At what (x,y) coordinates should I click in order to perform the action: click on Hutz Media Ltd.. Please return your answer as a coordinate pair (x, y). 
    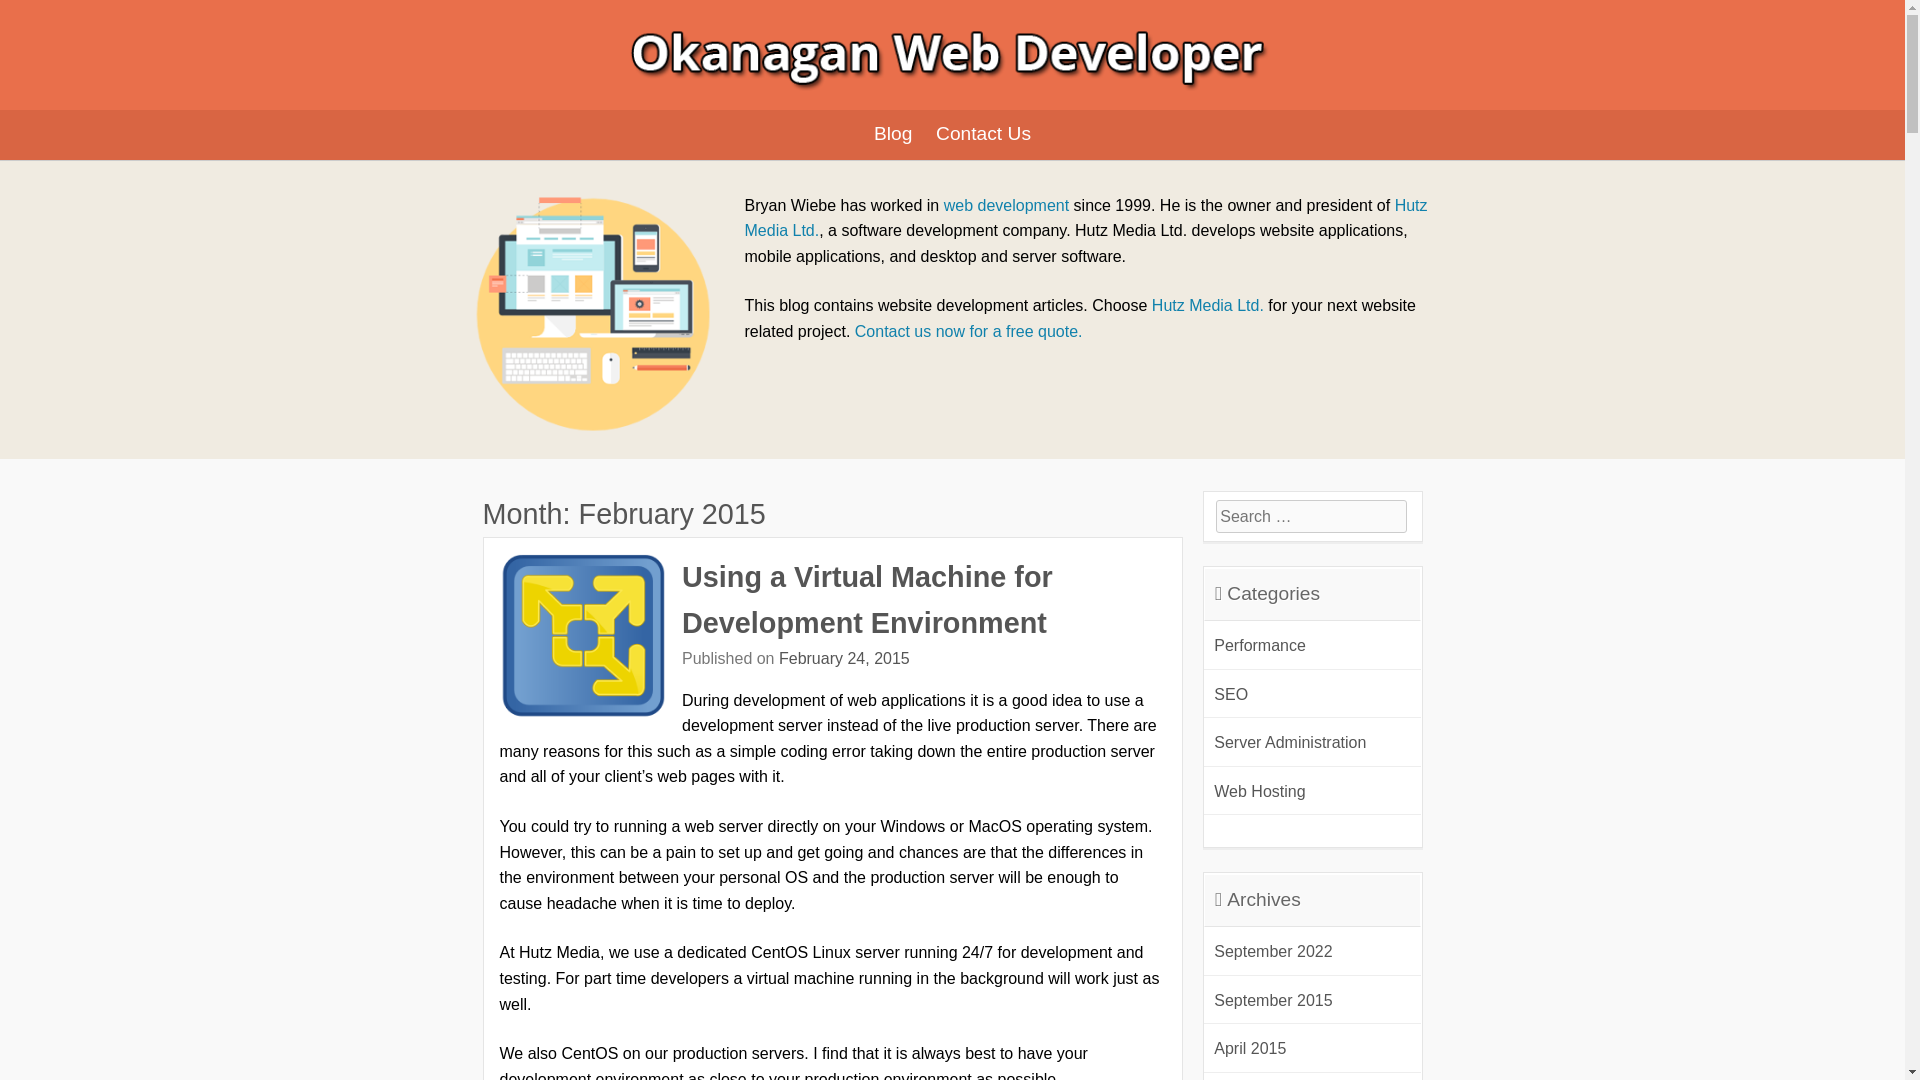
    Looking at the image, I should click on (1085, 216).